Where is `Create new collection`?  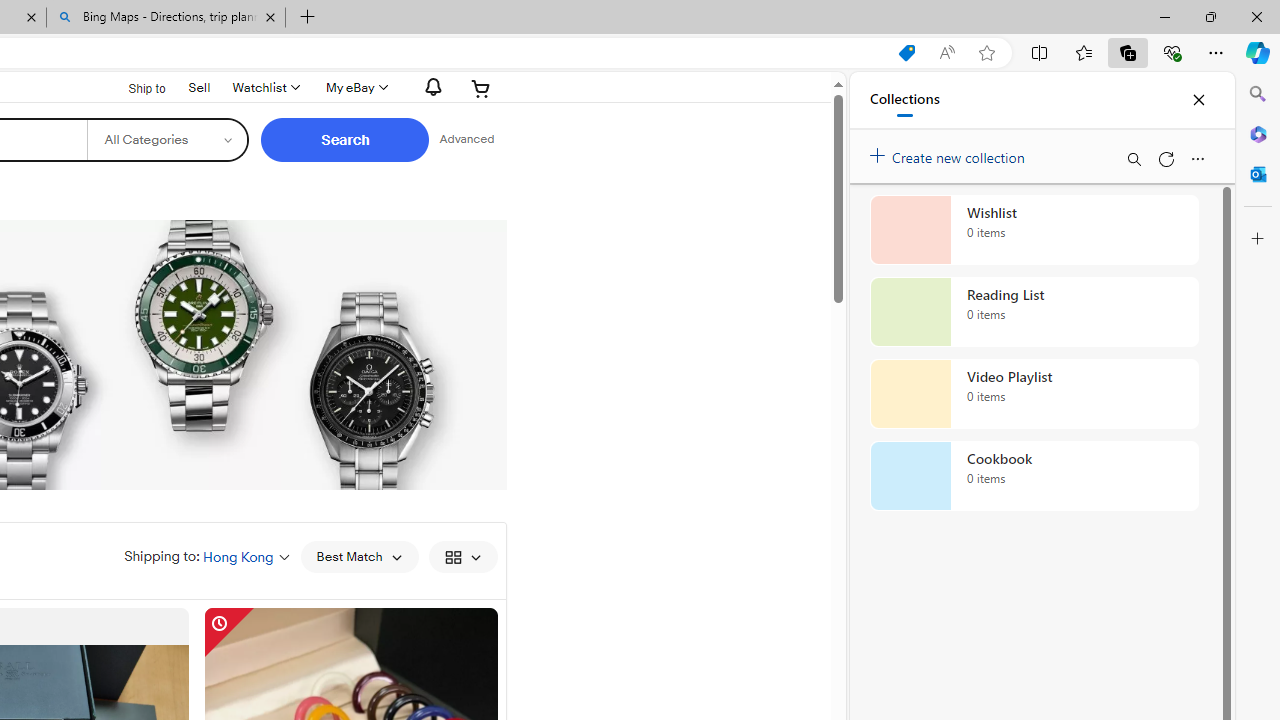
Create new collection is located at coordinates (950, 153).